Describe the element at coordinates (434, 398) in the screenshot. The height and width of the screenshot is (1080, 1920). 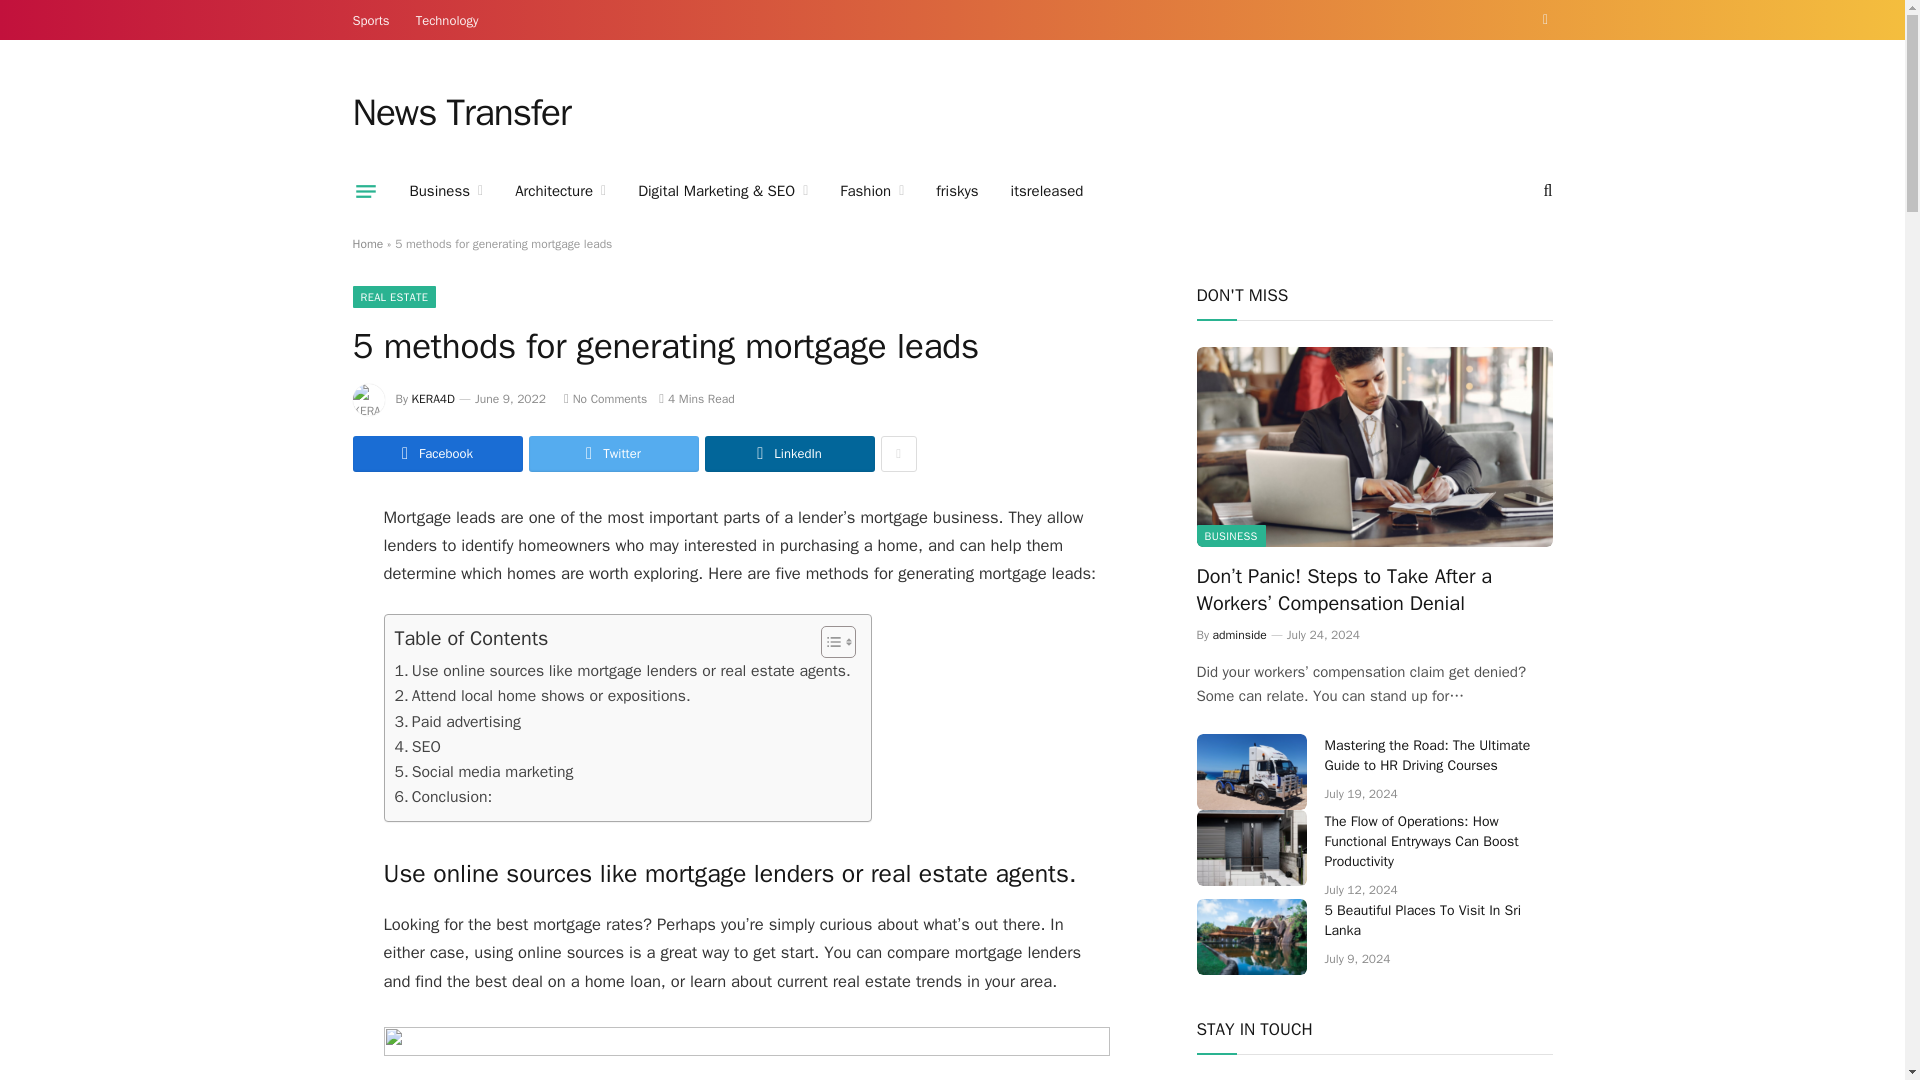
I see `Posts by KERA4D` at that location.